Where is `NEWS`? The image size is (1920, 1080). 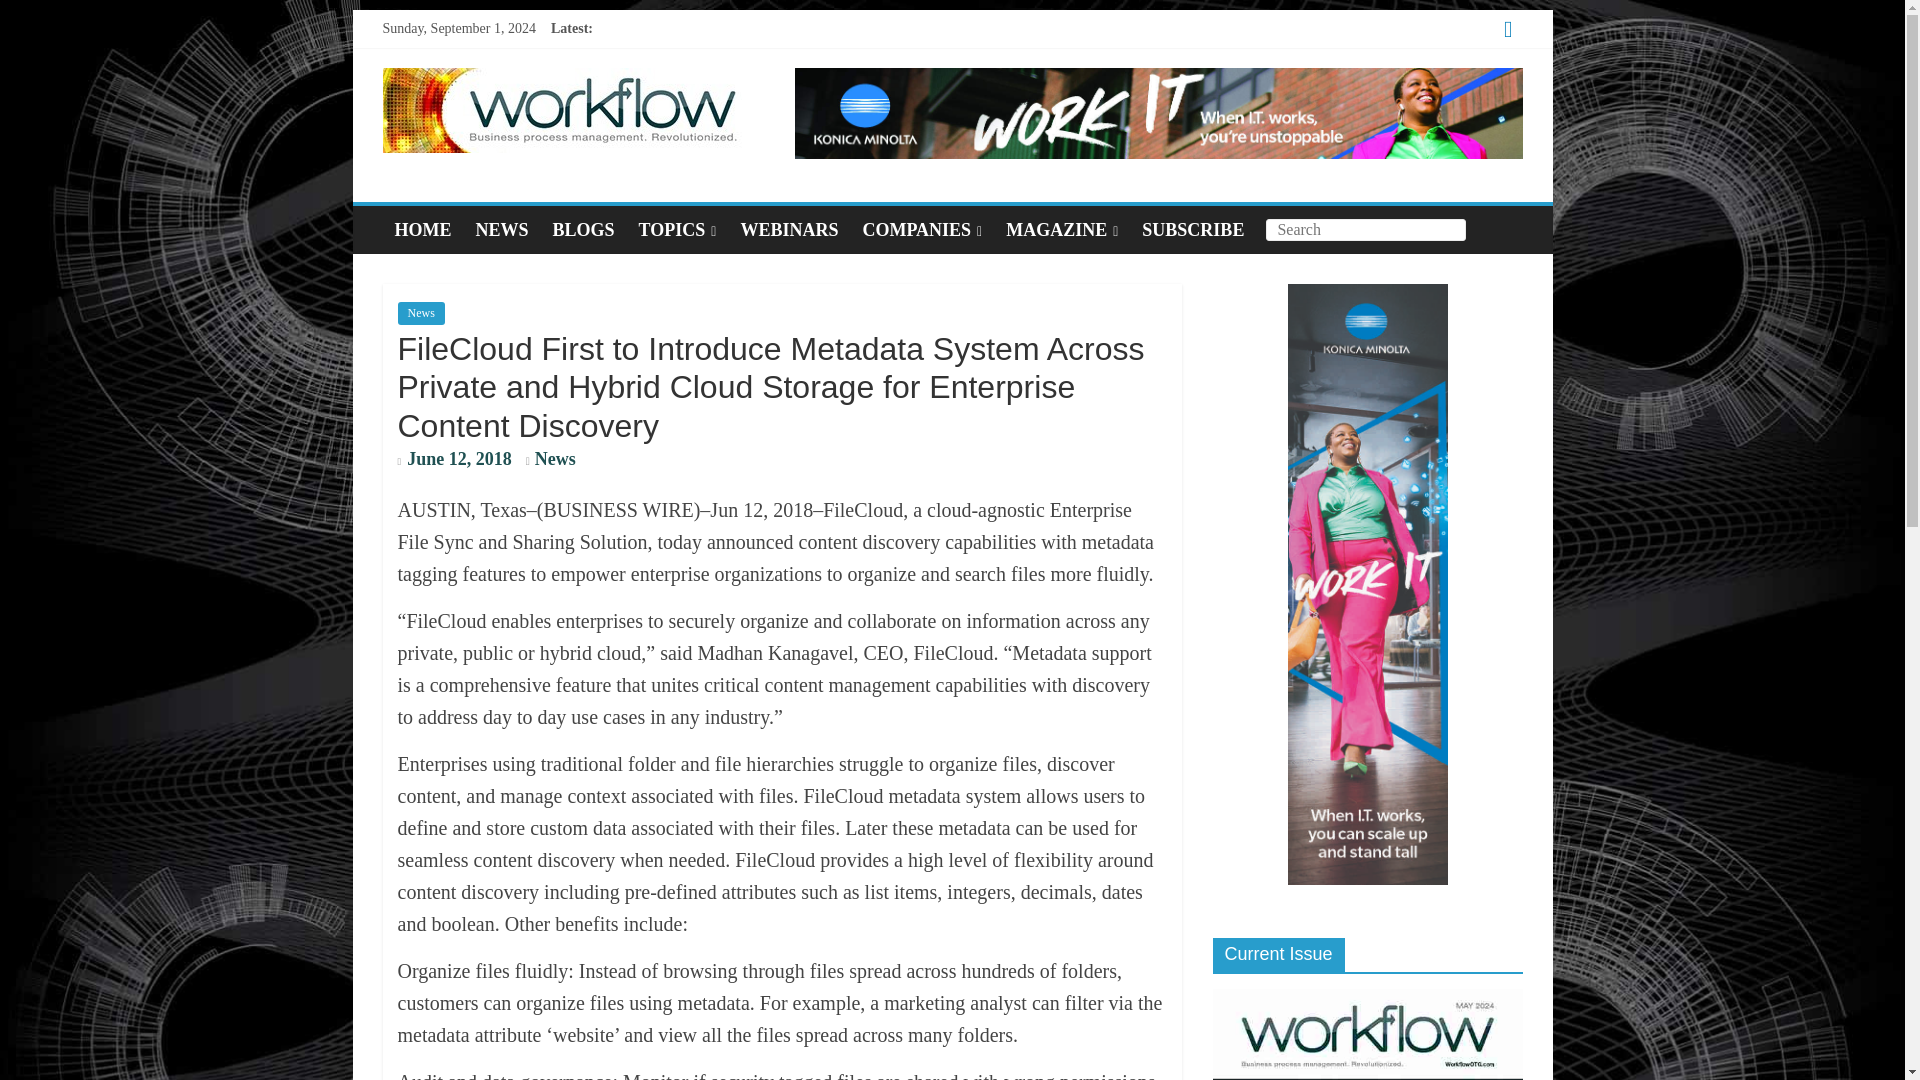 NEWS is located at coordinates (502, 230).